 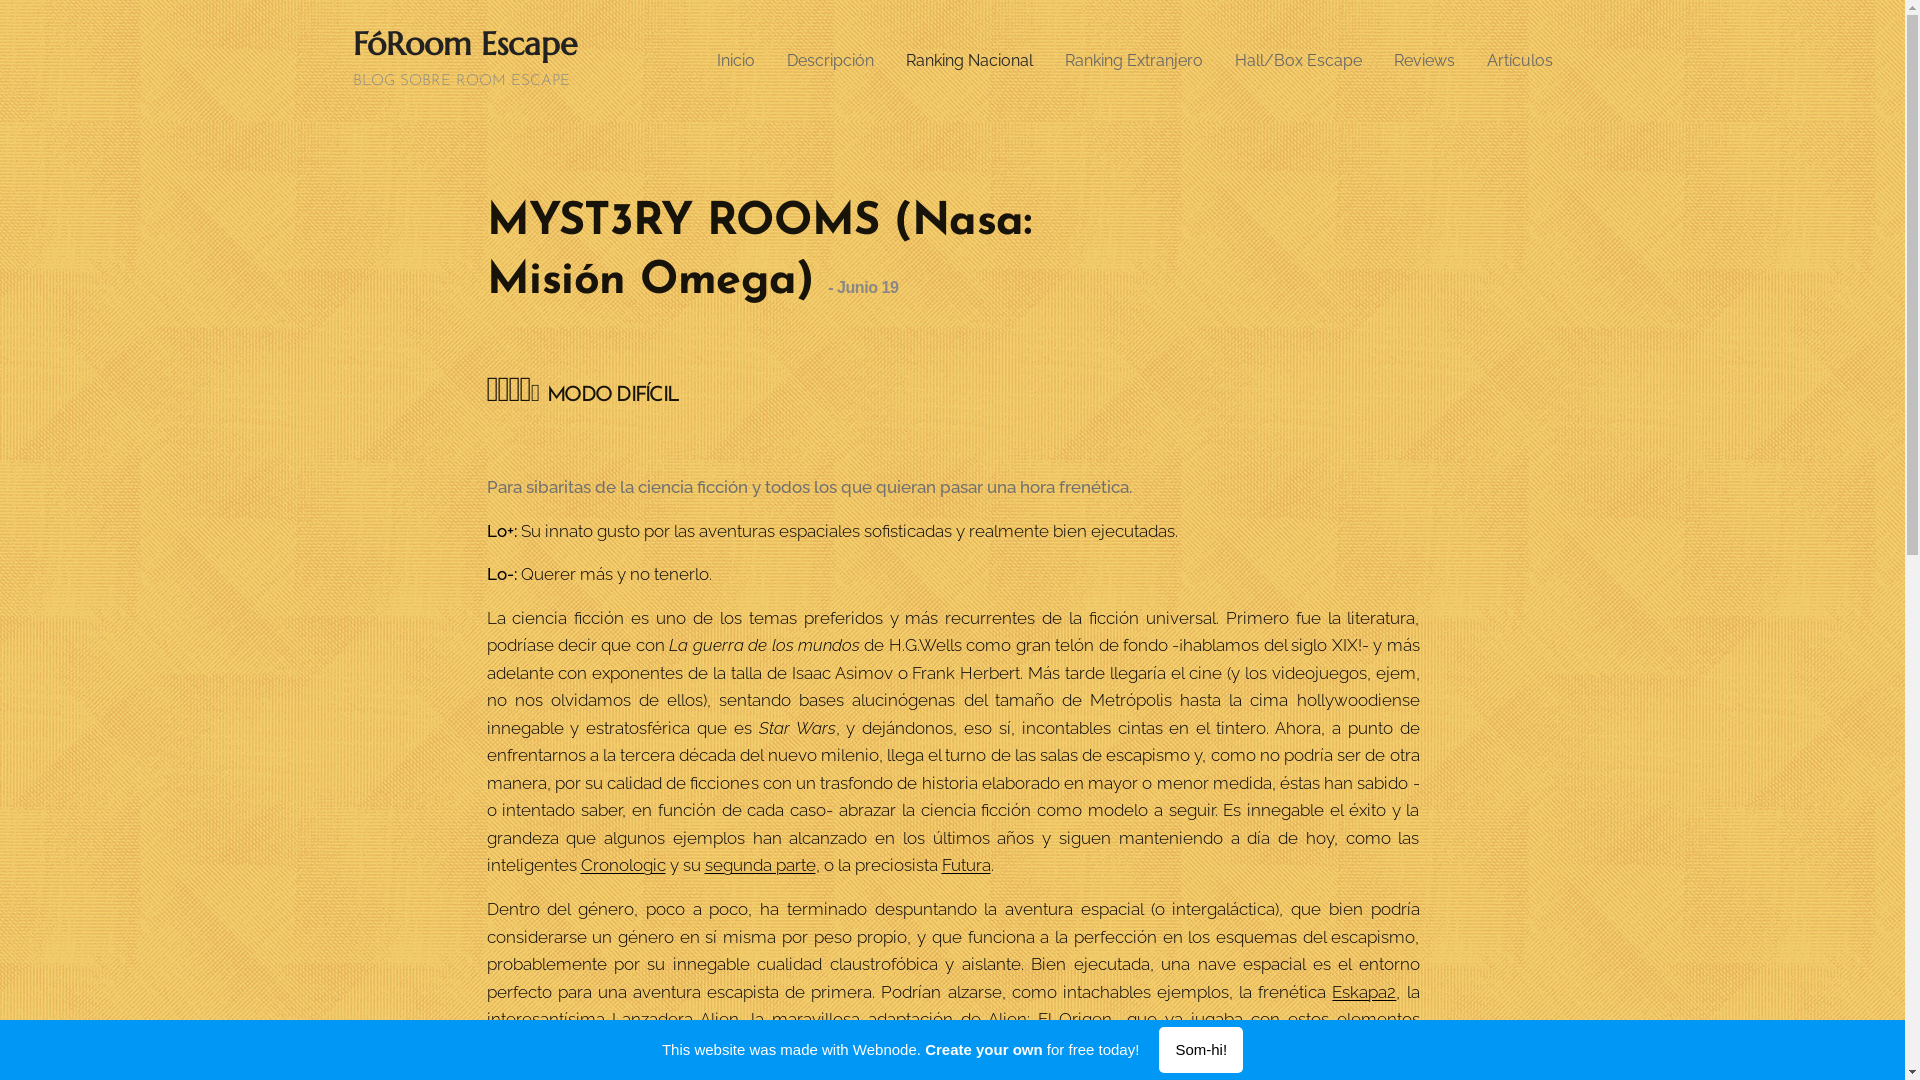 What do you see at coordinates (1133, 61) in the screenshot?
I see `Ranking Extranjero` at bounding box center [1133, 61].